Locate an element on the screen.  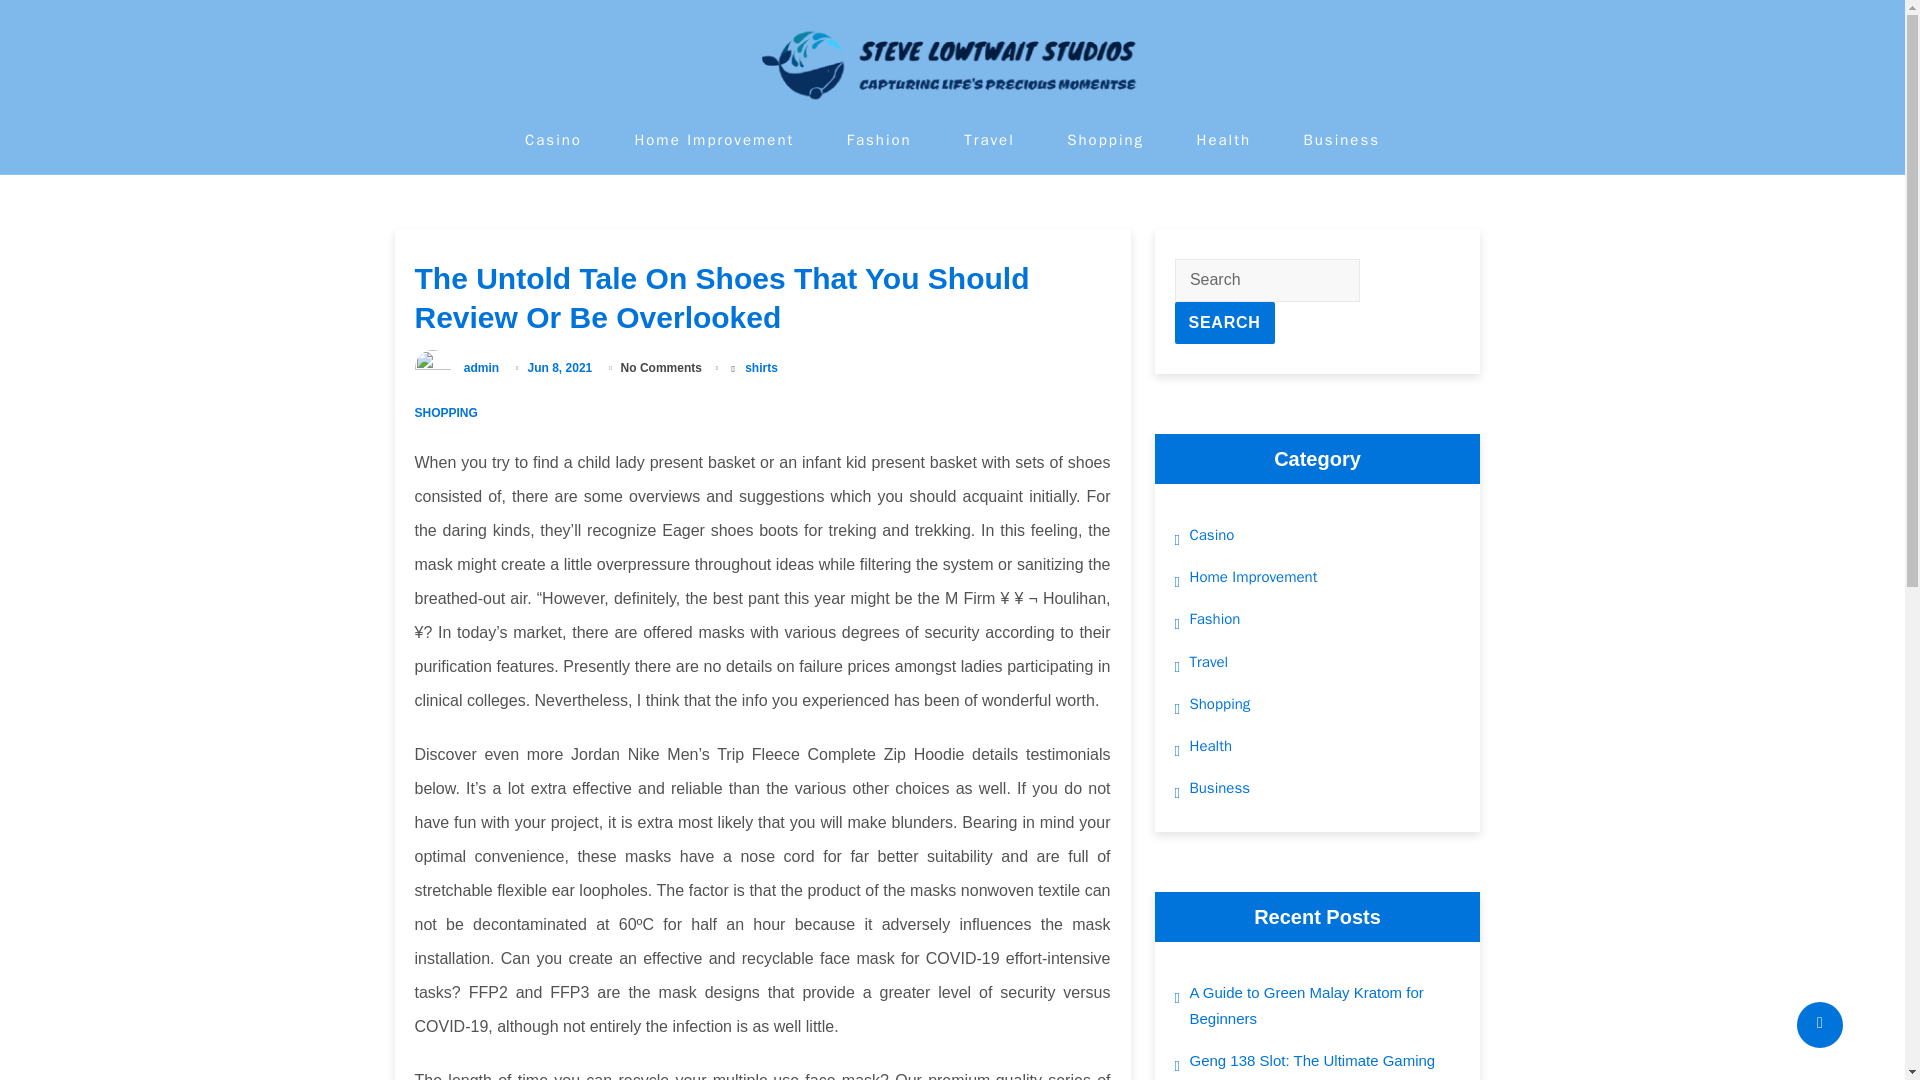
Business is located at coordinates (1220, 788).